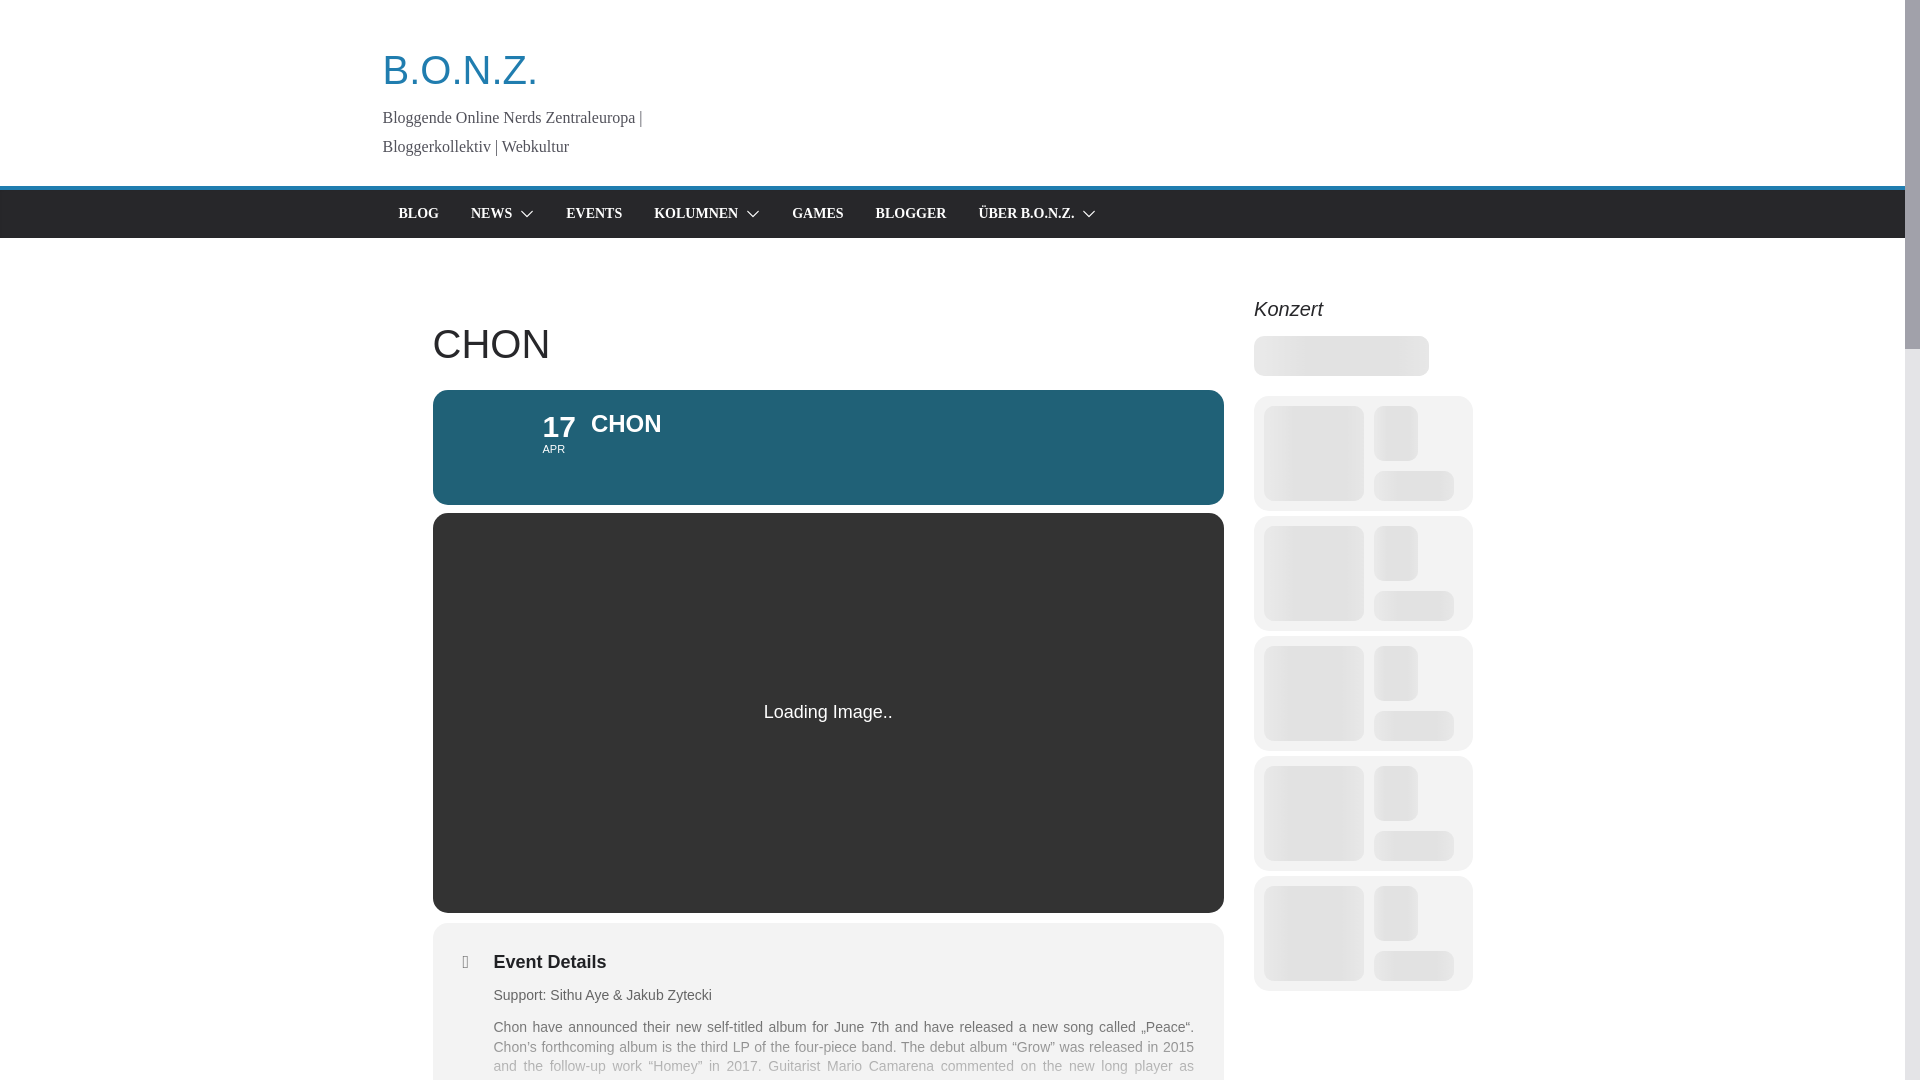  What do you see at coordinates (460, 69) in the screenshot?
I see `B.O.N.Z.` at bounding box center [460, 69].